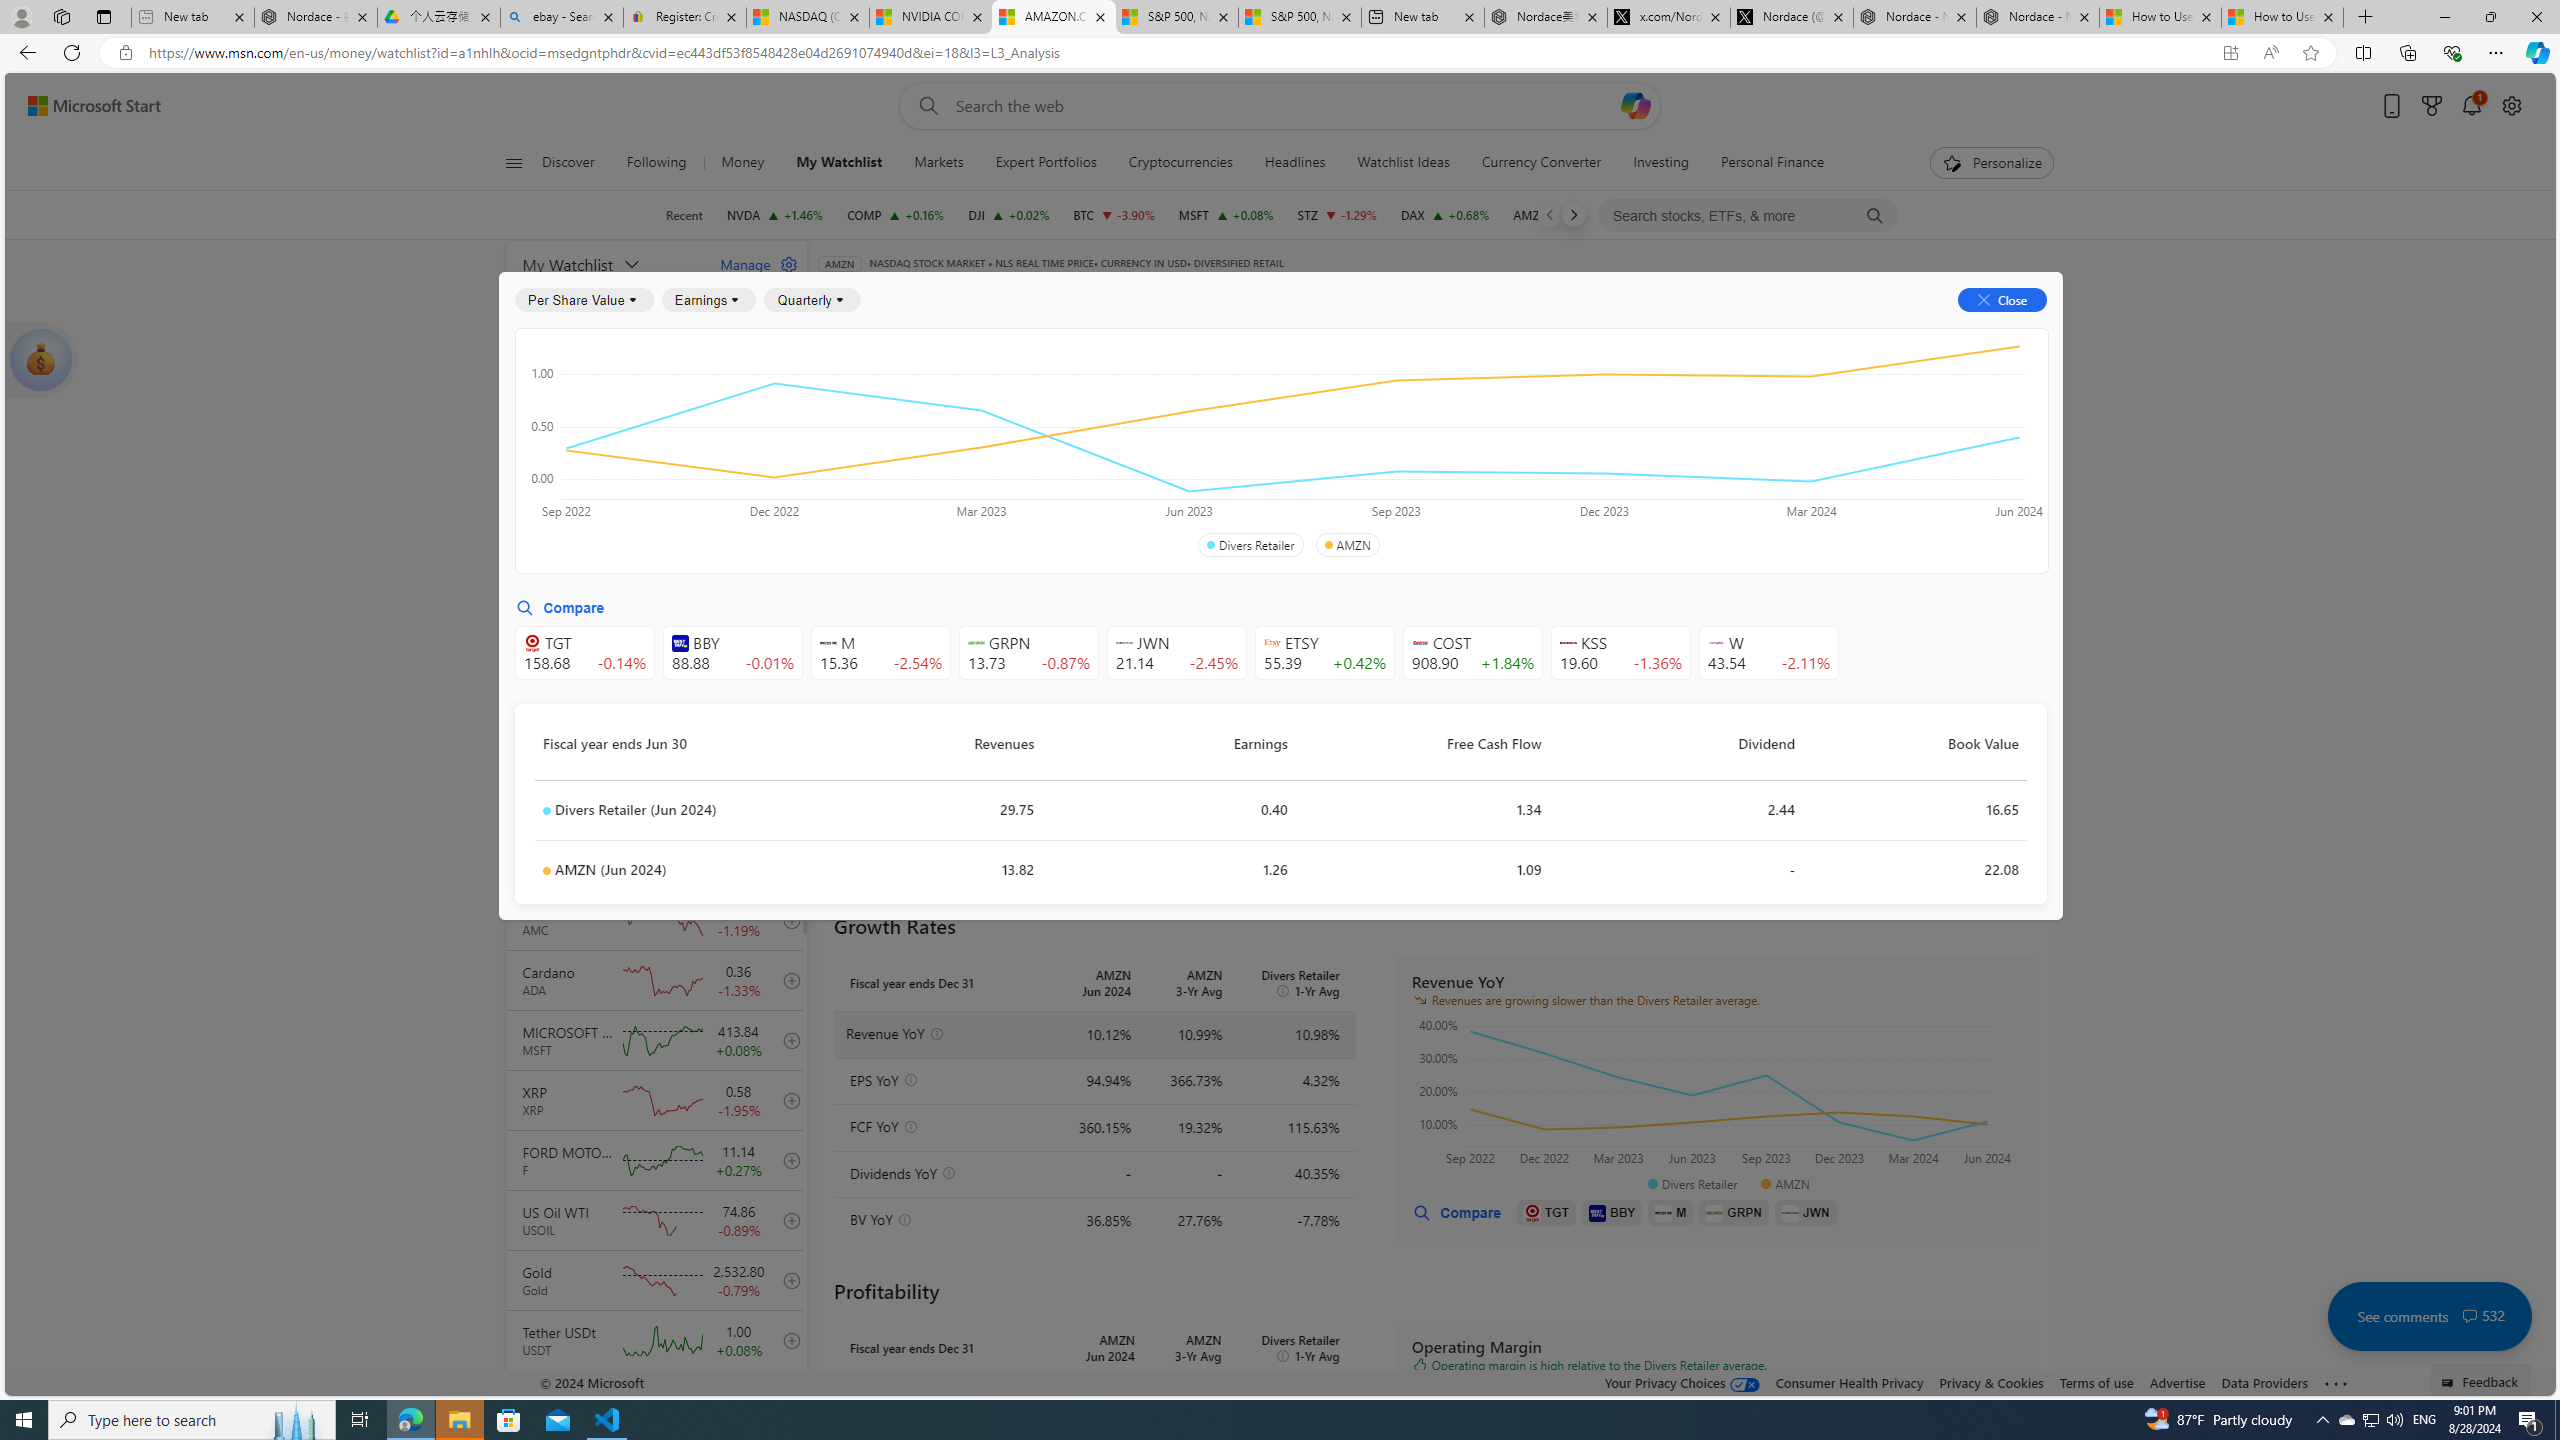  I want to click on Class: symbolDot-DS-EntryPoint1-2, so click(546, 870).